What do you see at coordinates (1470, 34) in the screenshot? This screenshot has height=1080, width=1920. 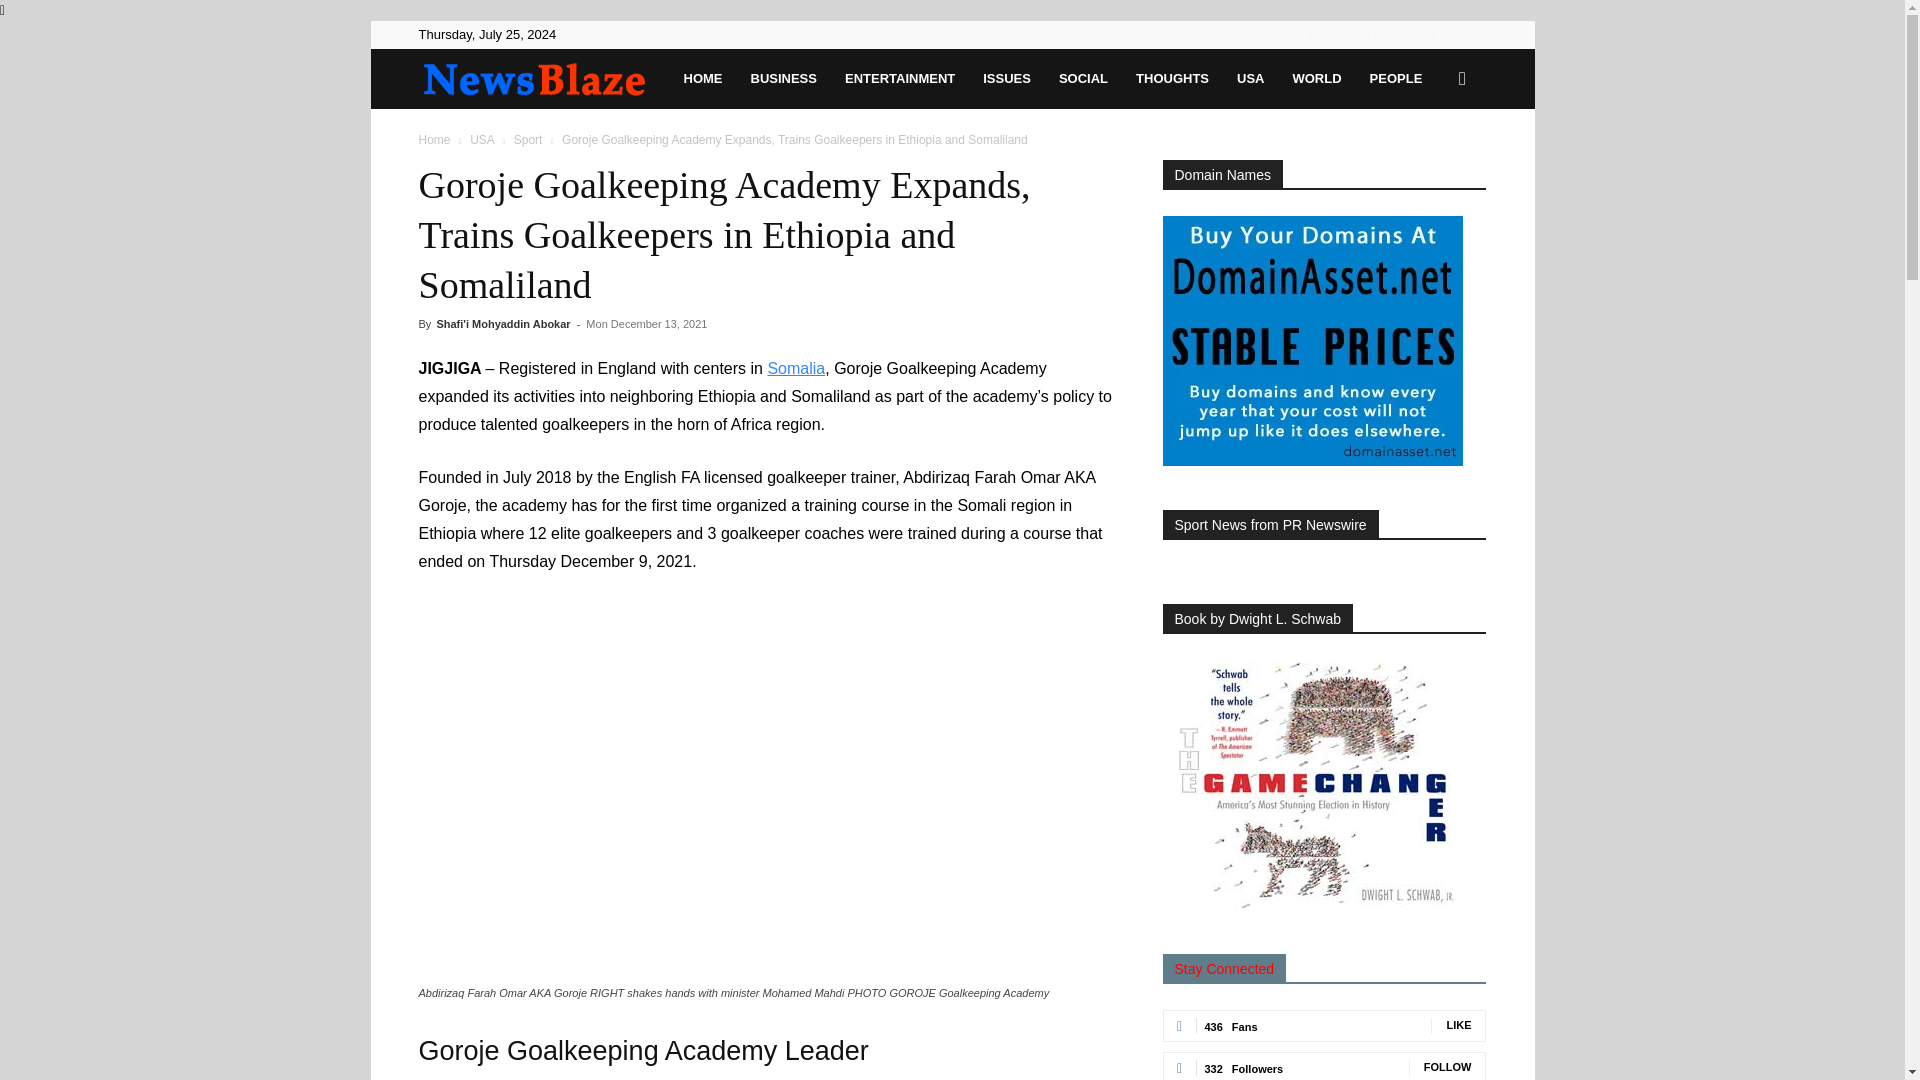 I see `Youtube` at bounding box center [1470, 34].